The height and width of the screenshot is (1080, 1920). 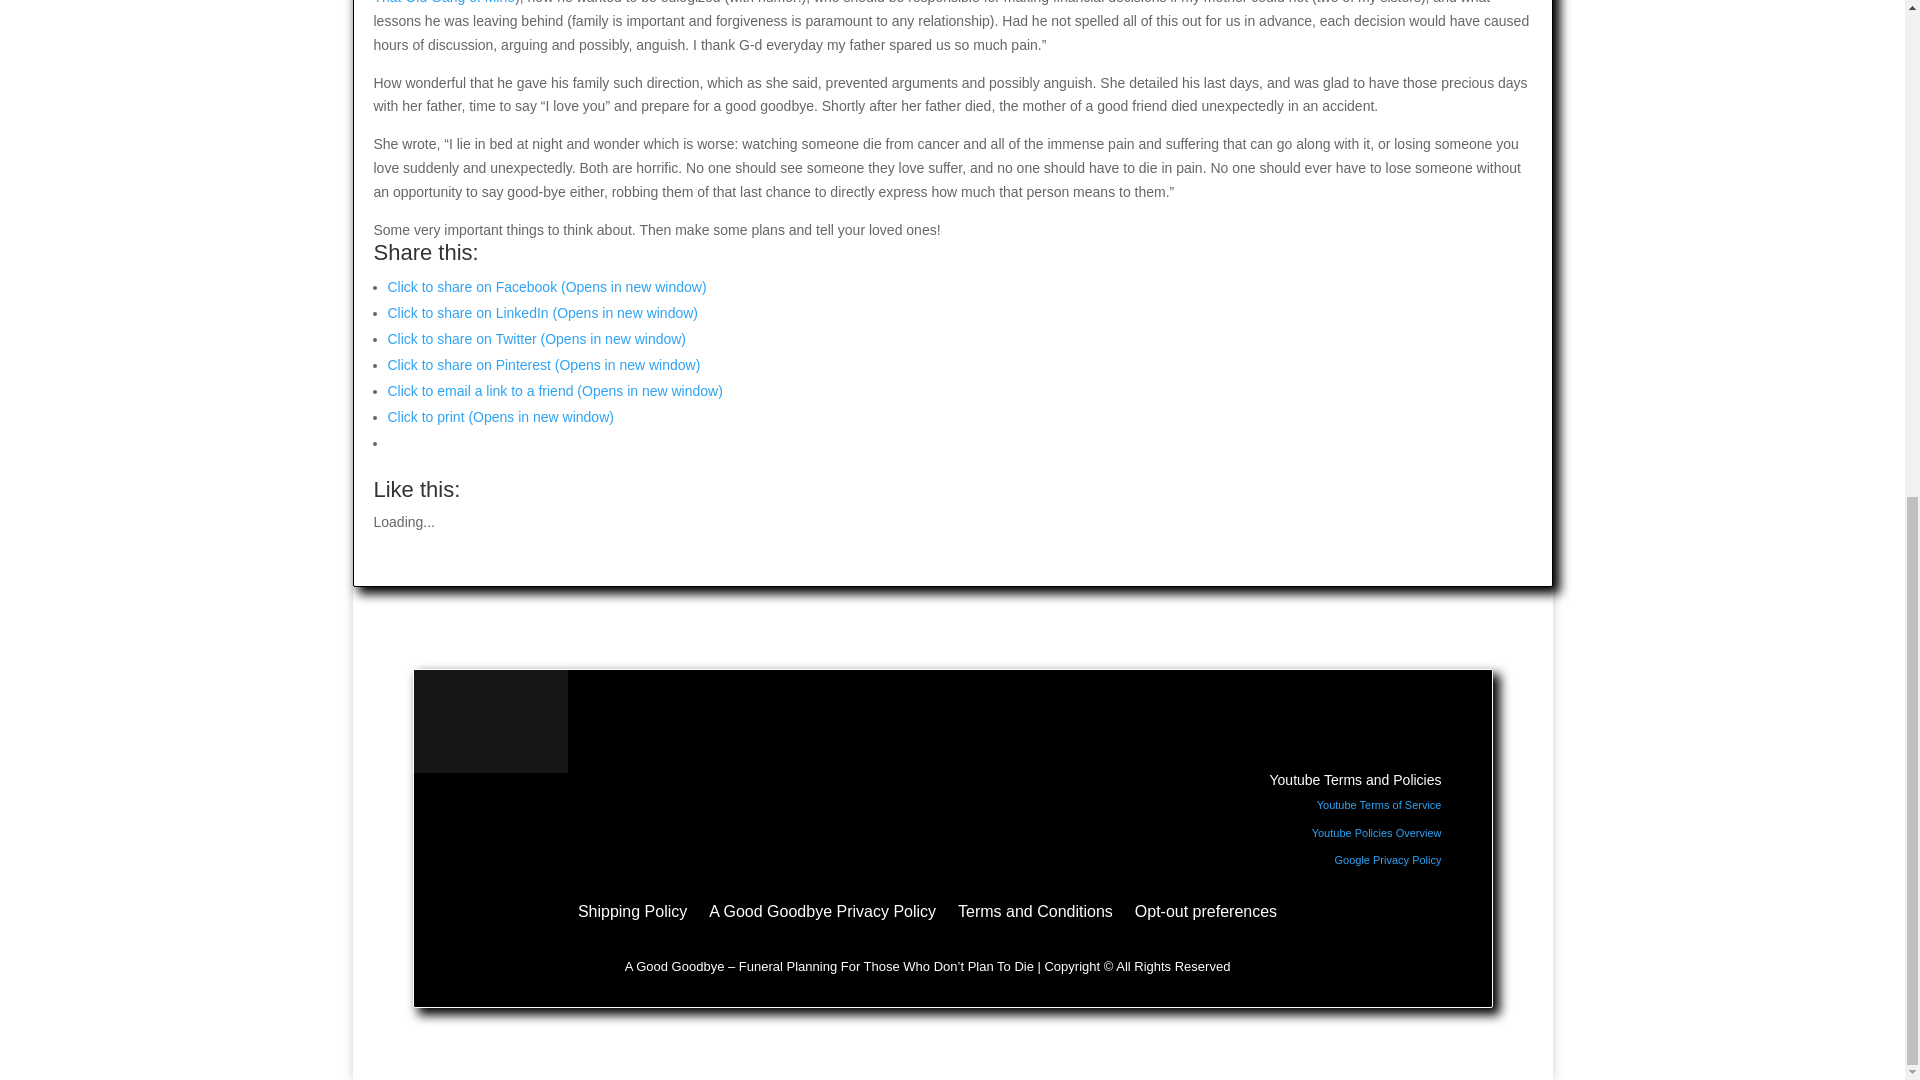 I want to click on Click to print, so click(x=500, y=417).